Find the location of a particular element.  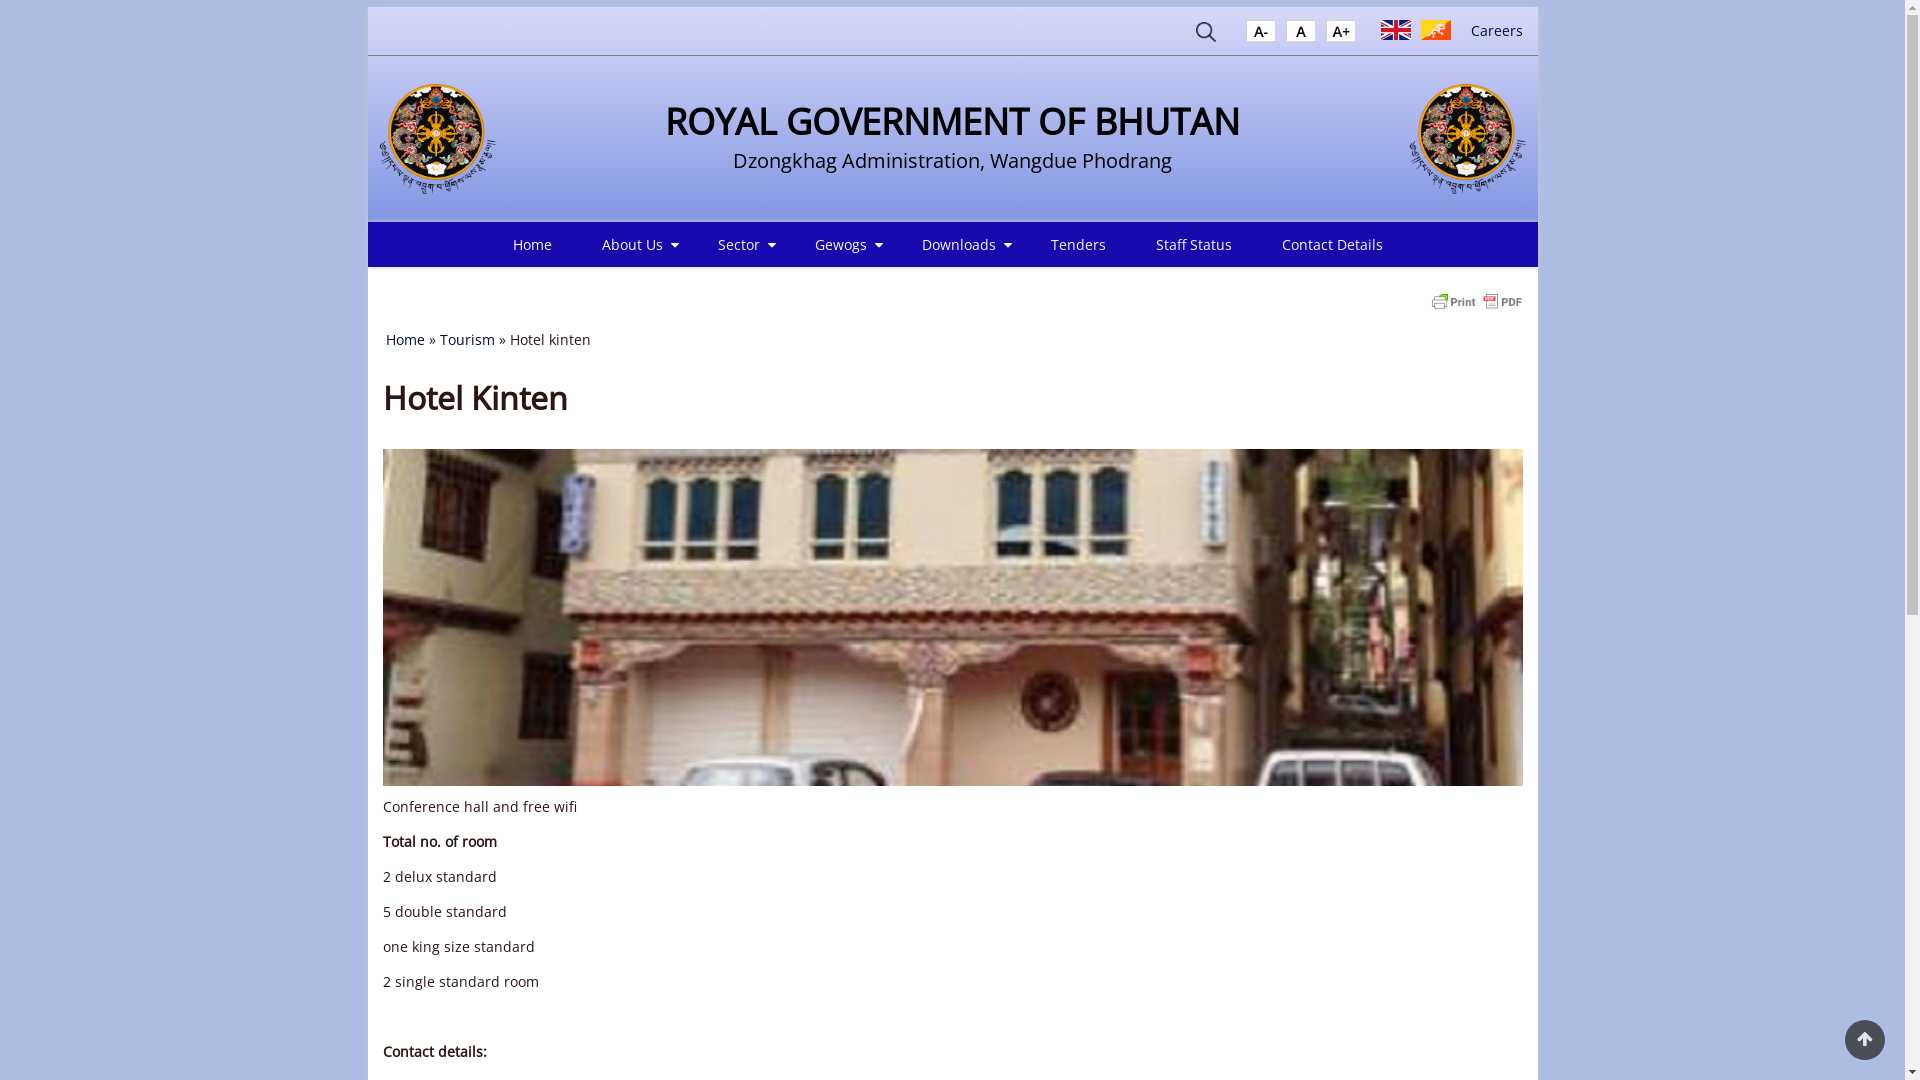

Contact Details is located at coordinates (1332, 244).